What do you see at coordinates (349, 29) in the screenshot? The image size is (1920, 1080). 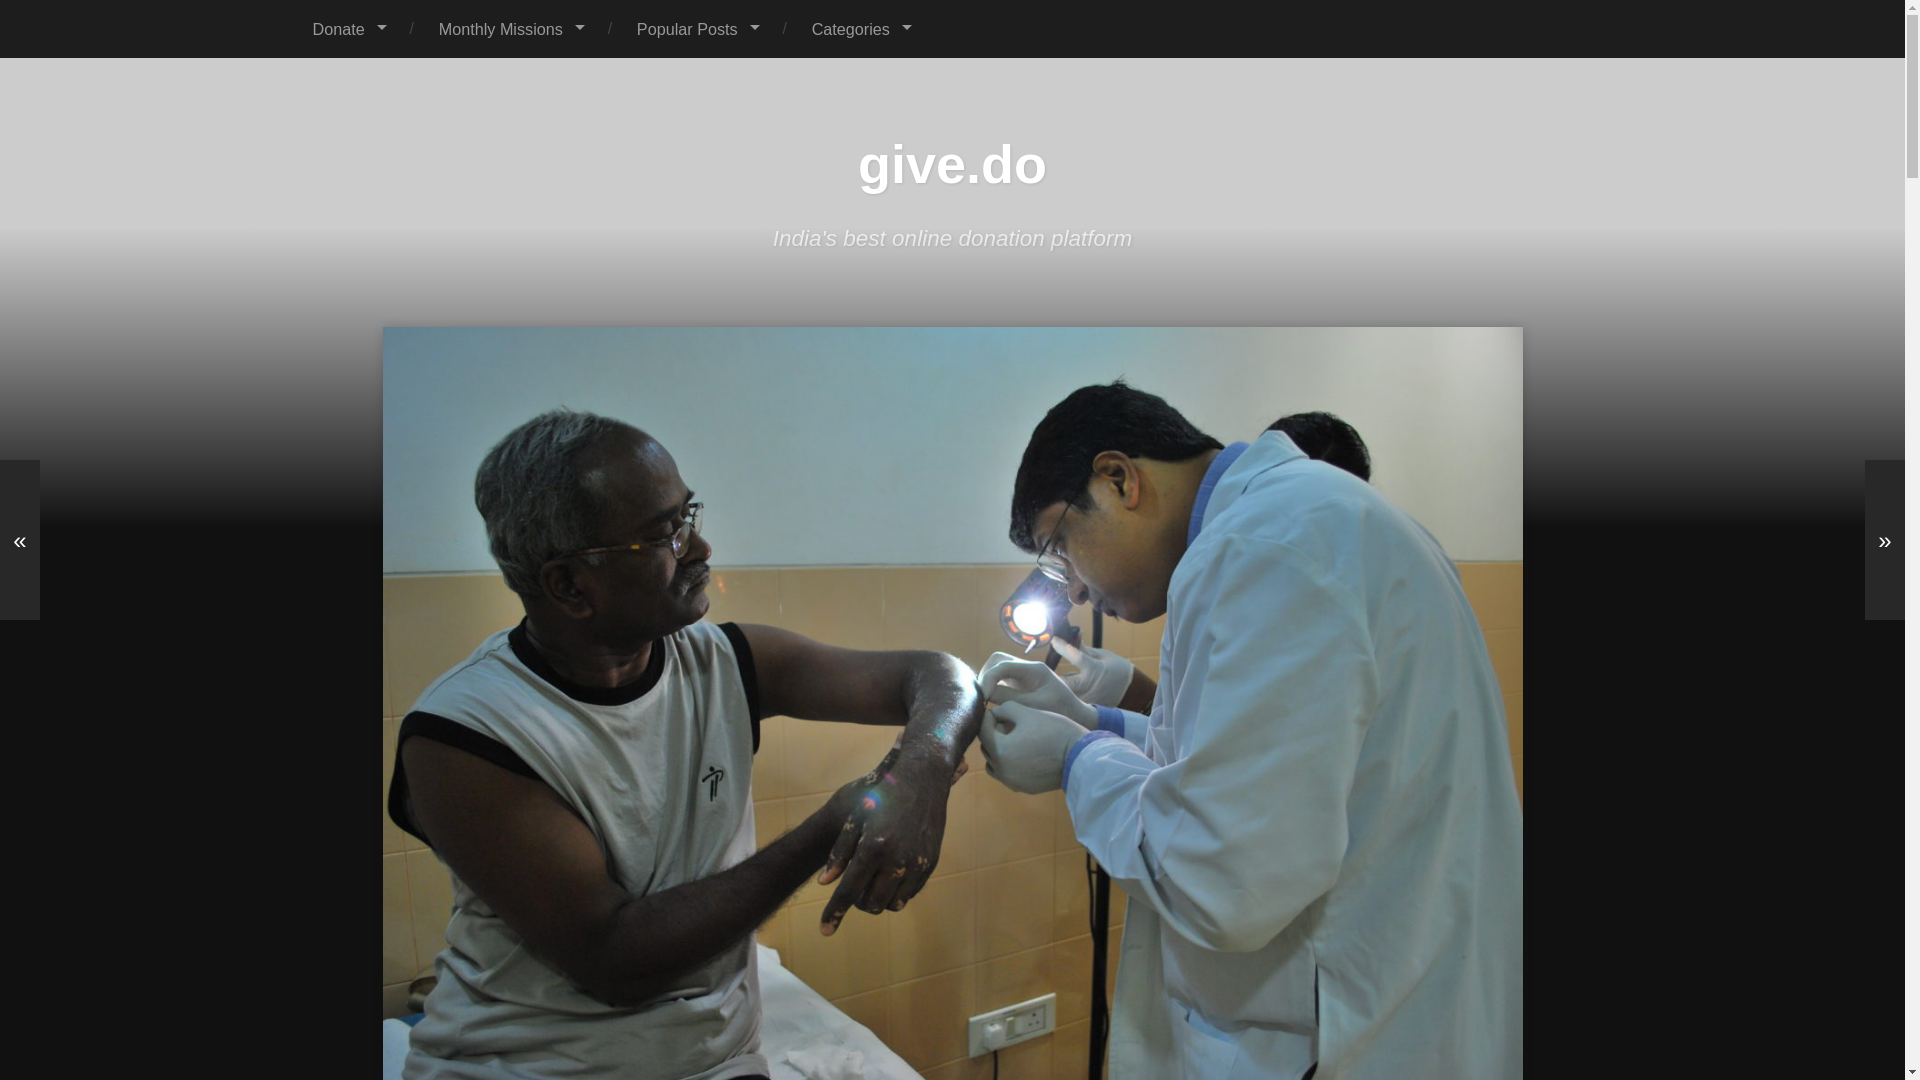 I see `Donate` at bounding box center [349, 29].